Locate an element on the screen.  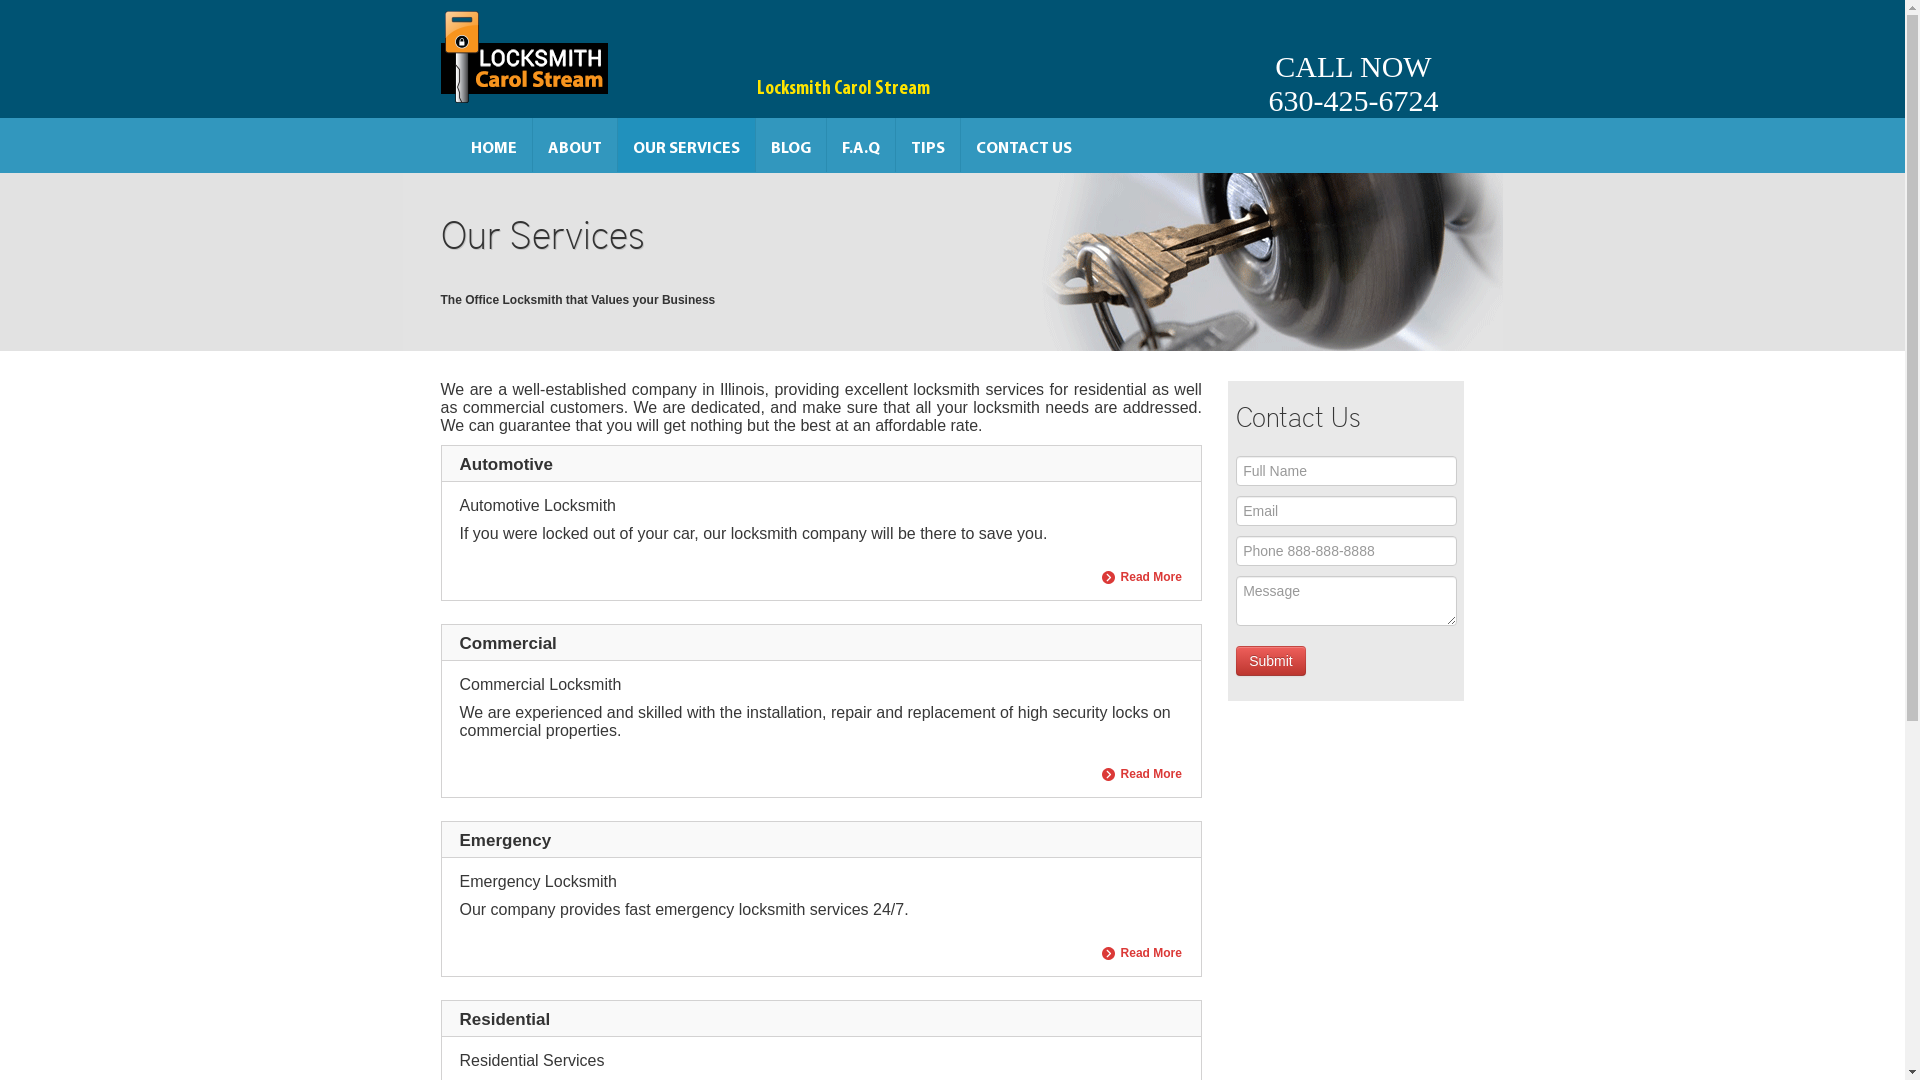
Submit is located at coordinates (1271, 661).